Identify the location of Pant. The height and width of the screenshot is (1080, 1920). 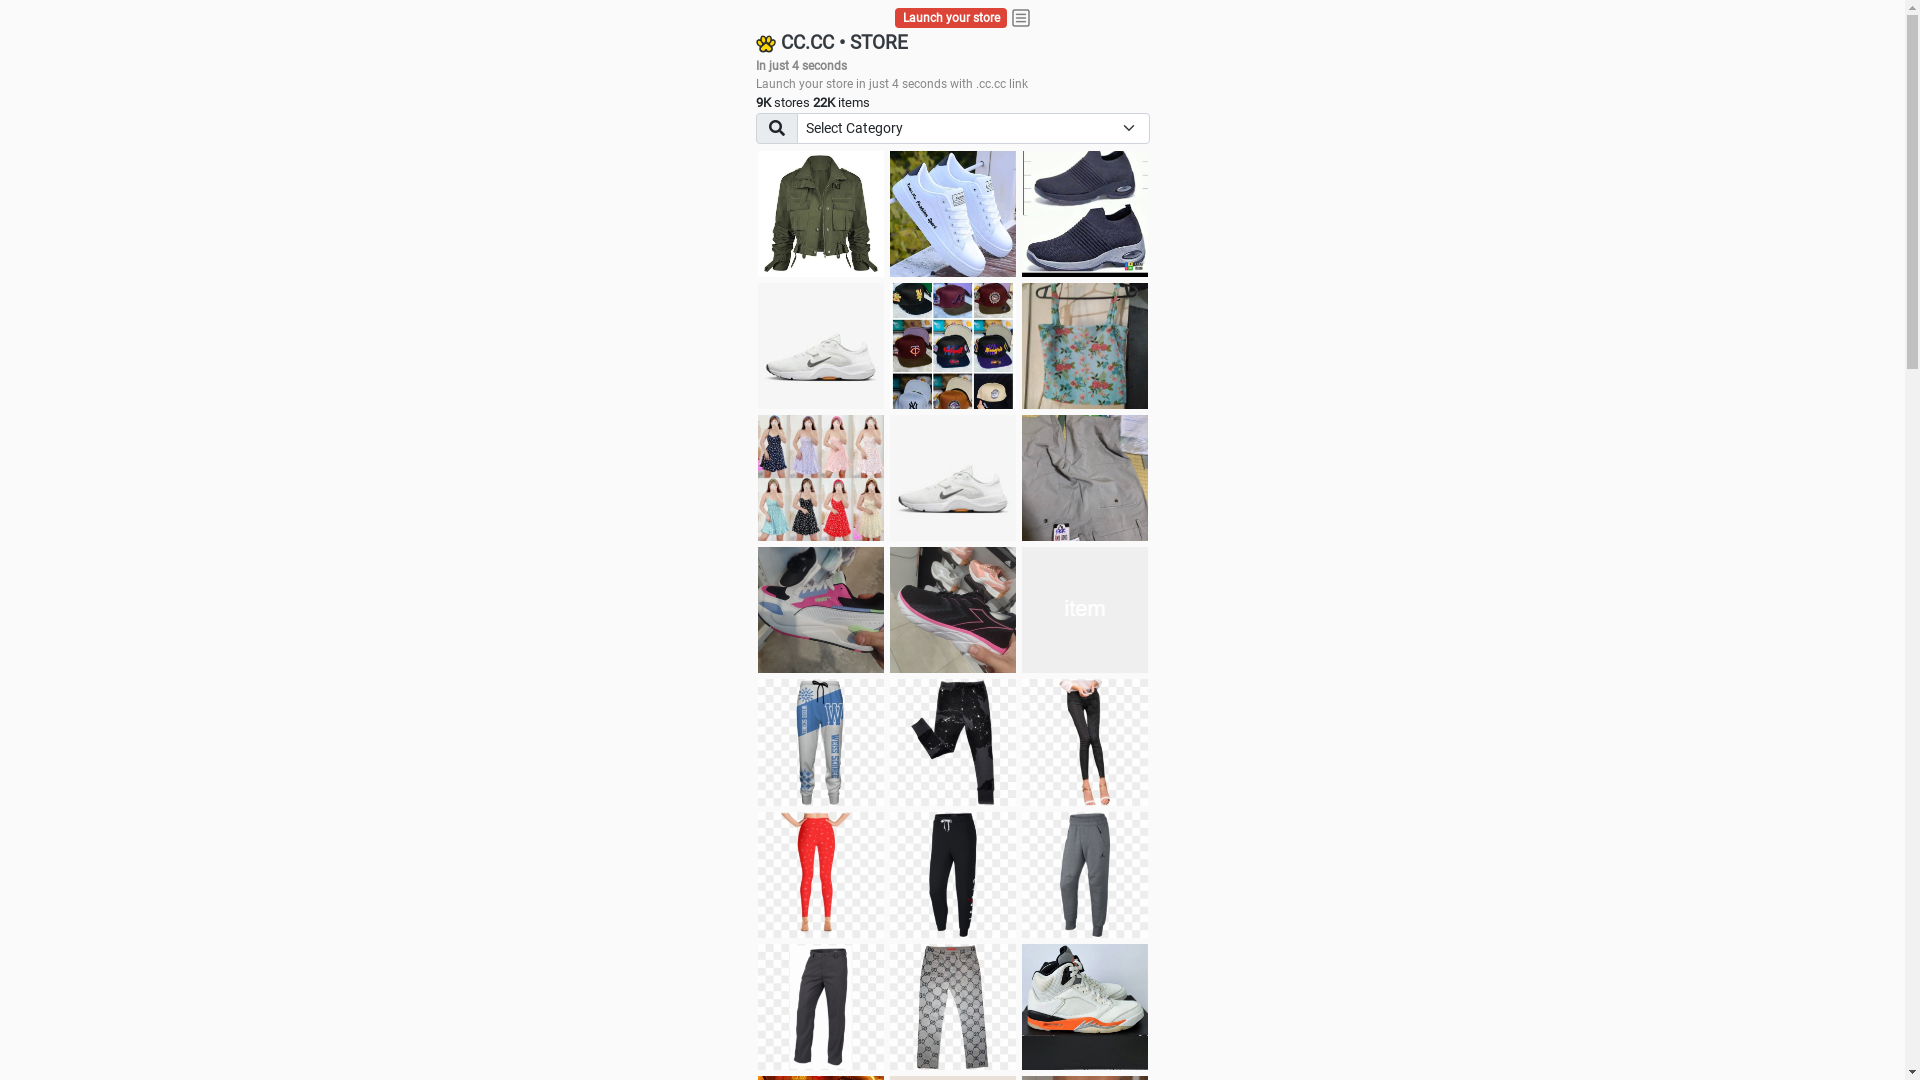
(1085, 742).